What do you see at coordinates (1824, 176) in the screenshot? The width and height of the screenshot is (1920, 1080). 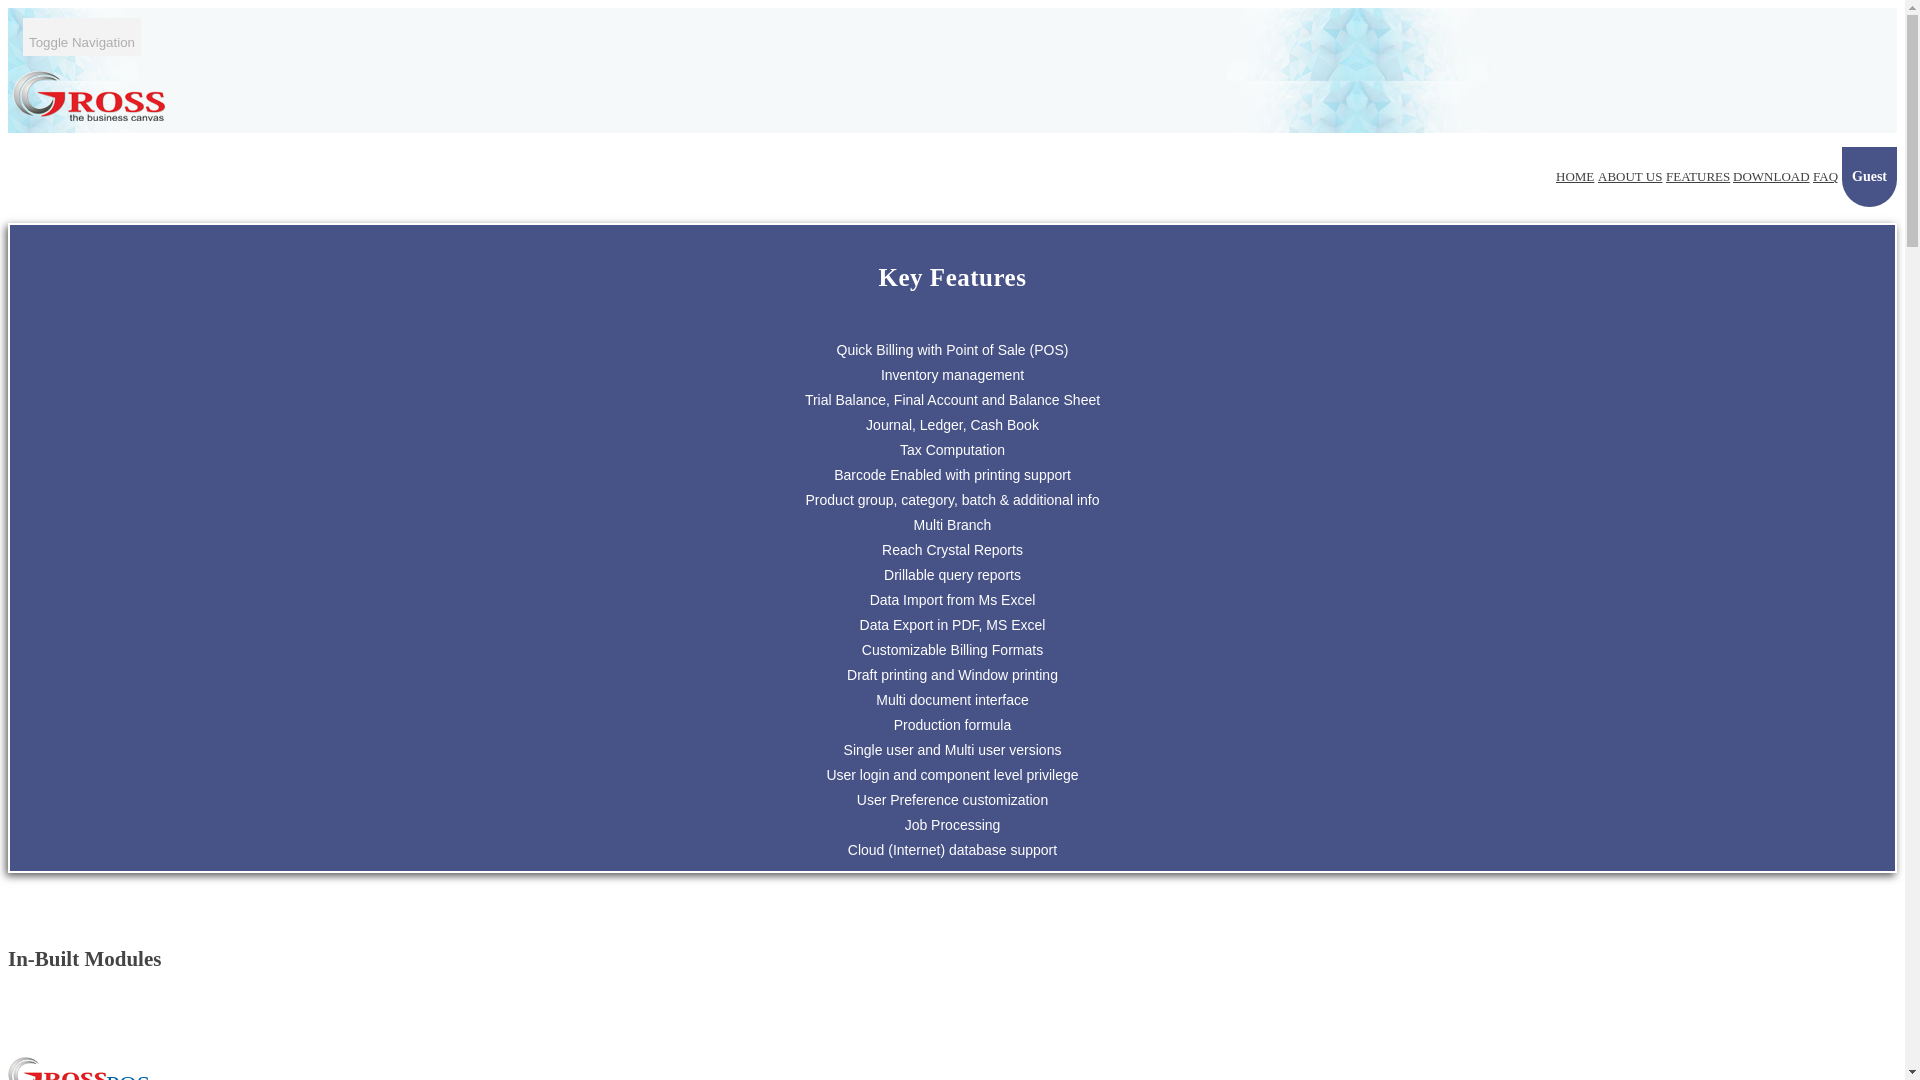 I see `FAQ` at bounding box center [1824, 176].